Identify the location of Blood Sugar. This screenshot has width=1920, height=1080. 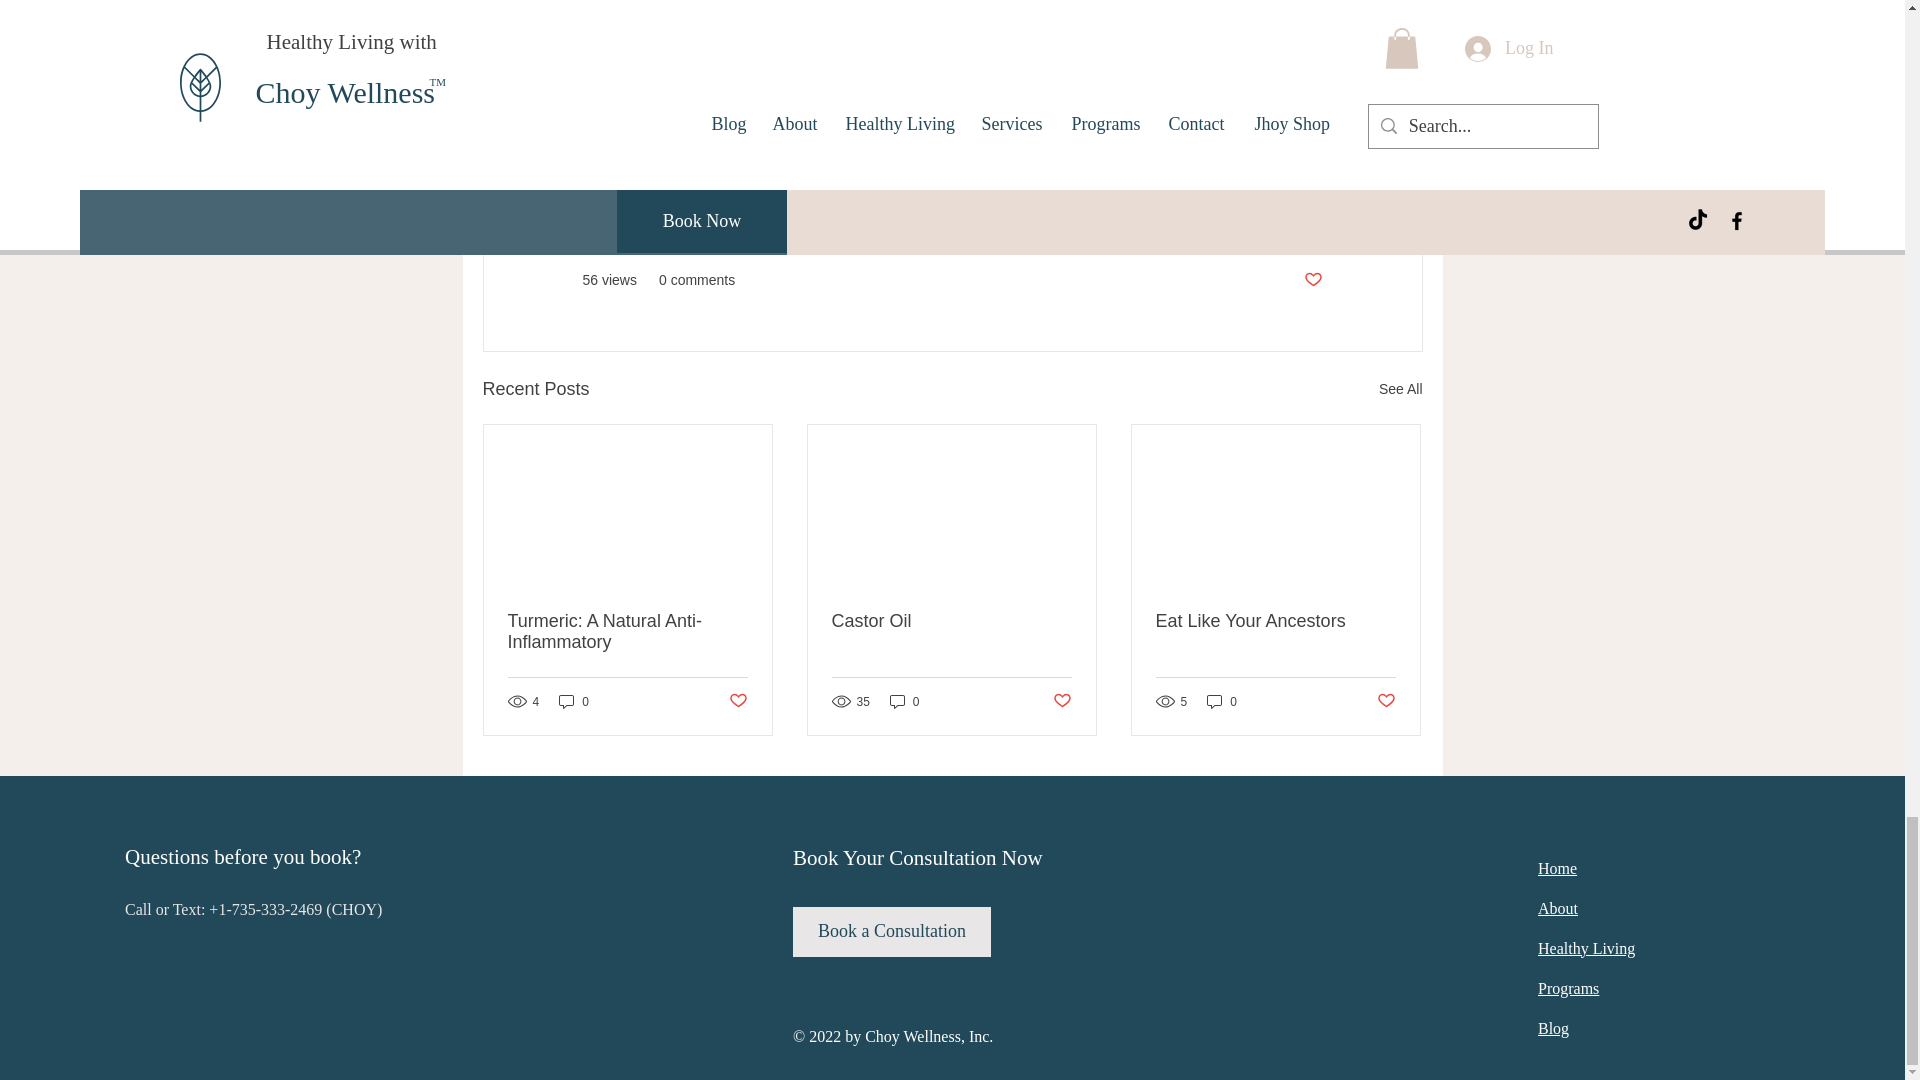
(1172, 106).